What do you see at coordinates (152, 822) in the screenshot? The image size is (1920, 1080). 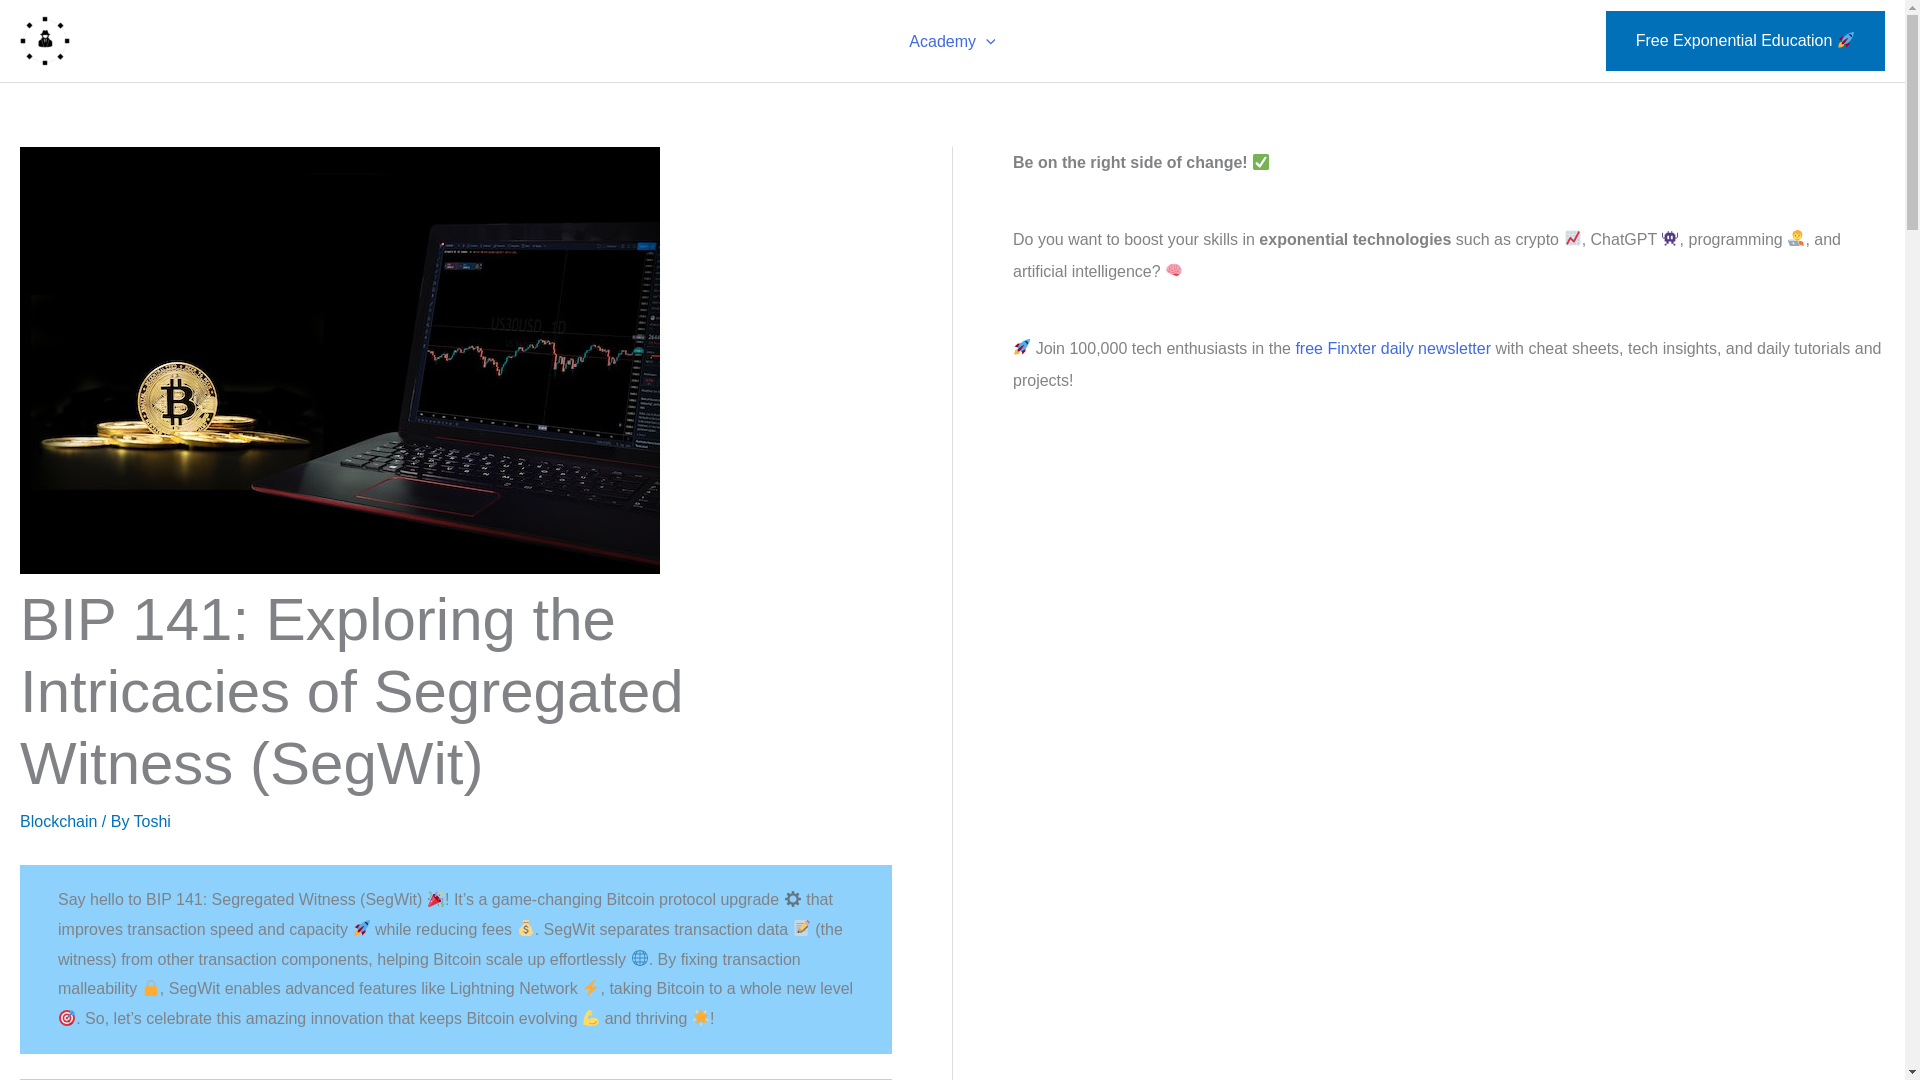 I see `Toshi` at bounding box center [152, 822].